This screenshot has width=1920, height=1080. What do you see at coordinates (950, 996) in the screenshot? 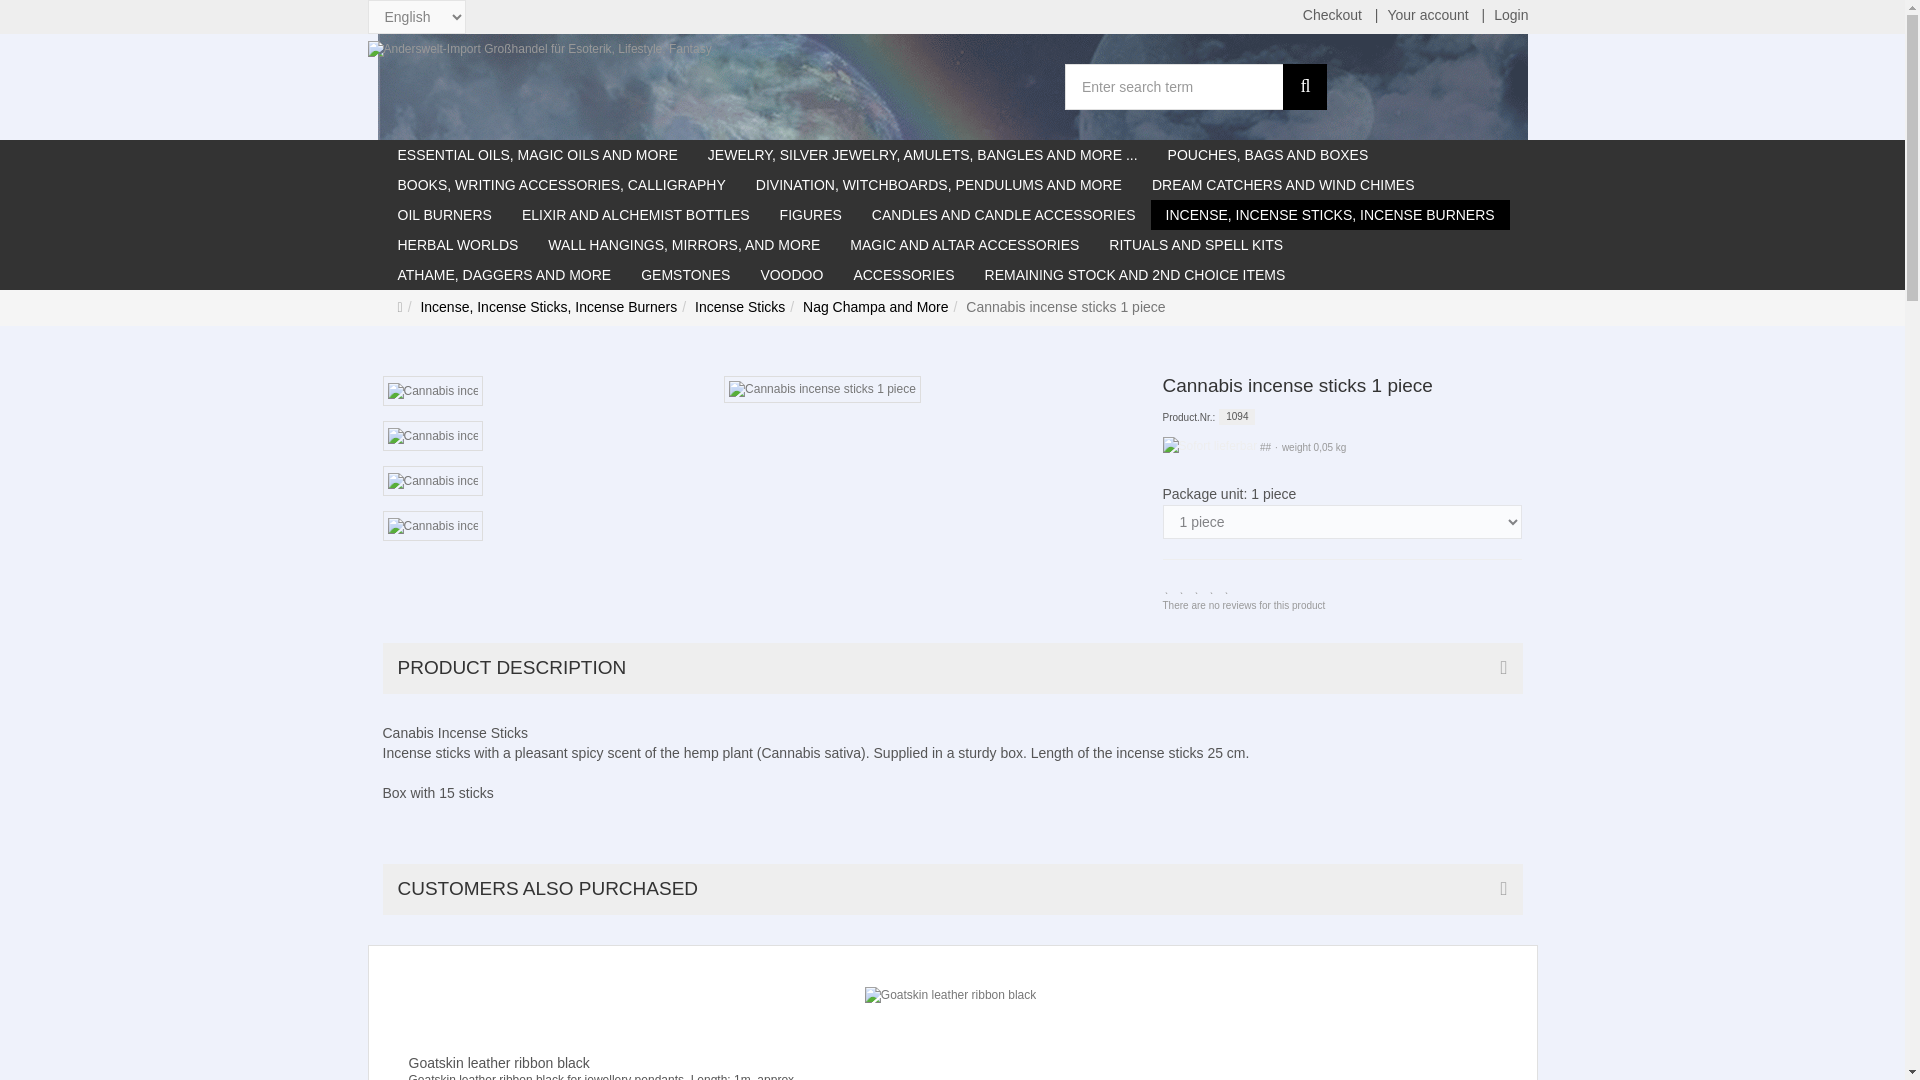
I see `Goatskin leather ribbon black` at bounding box center [950, 996].